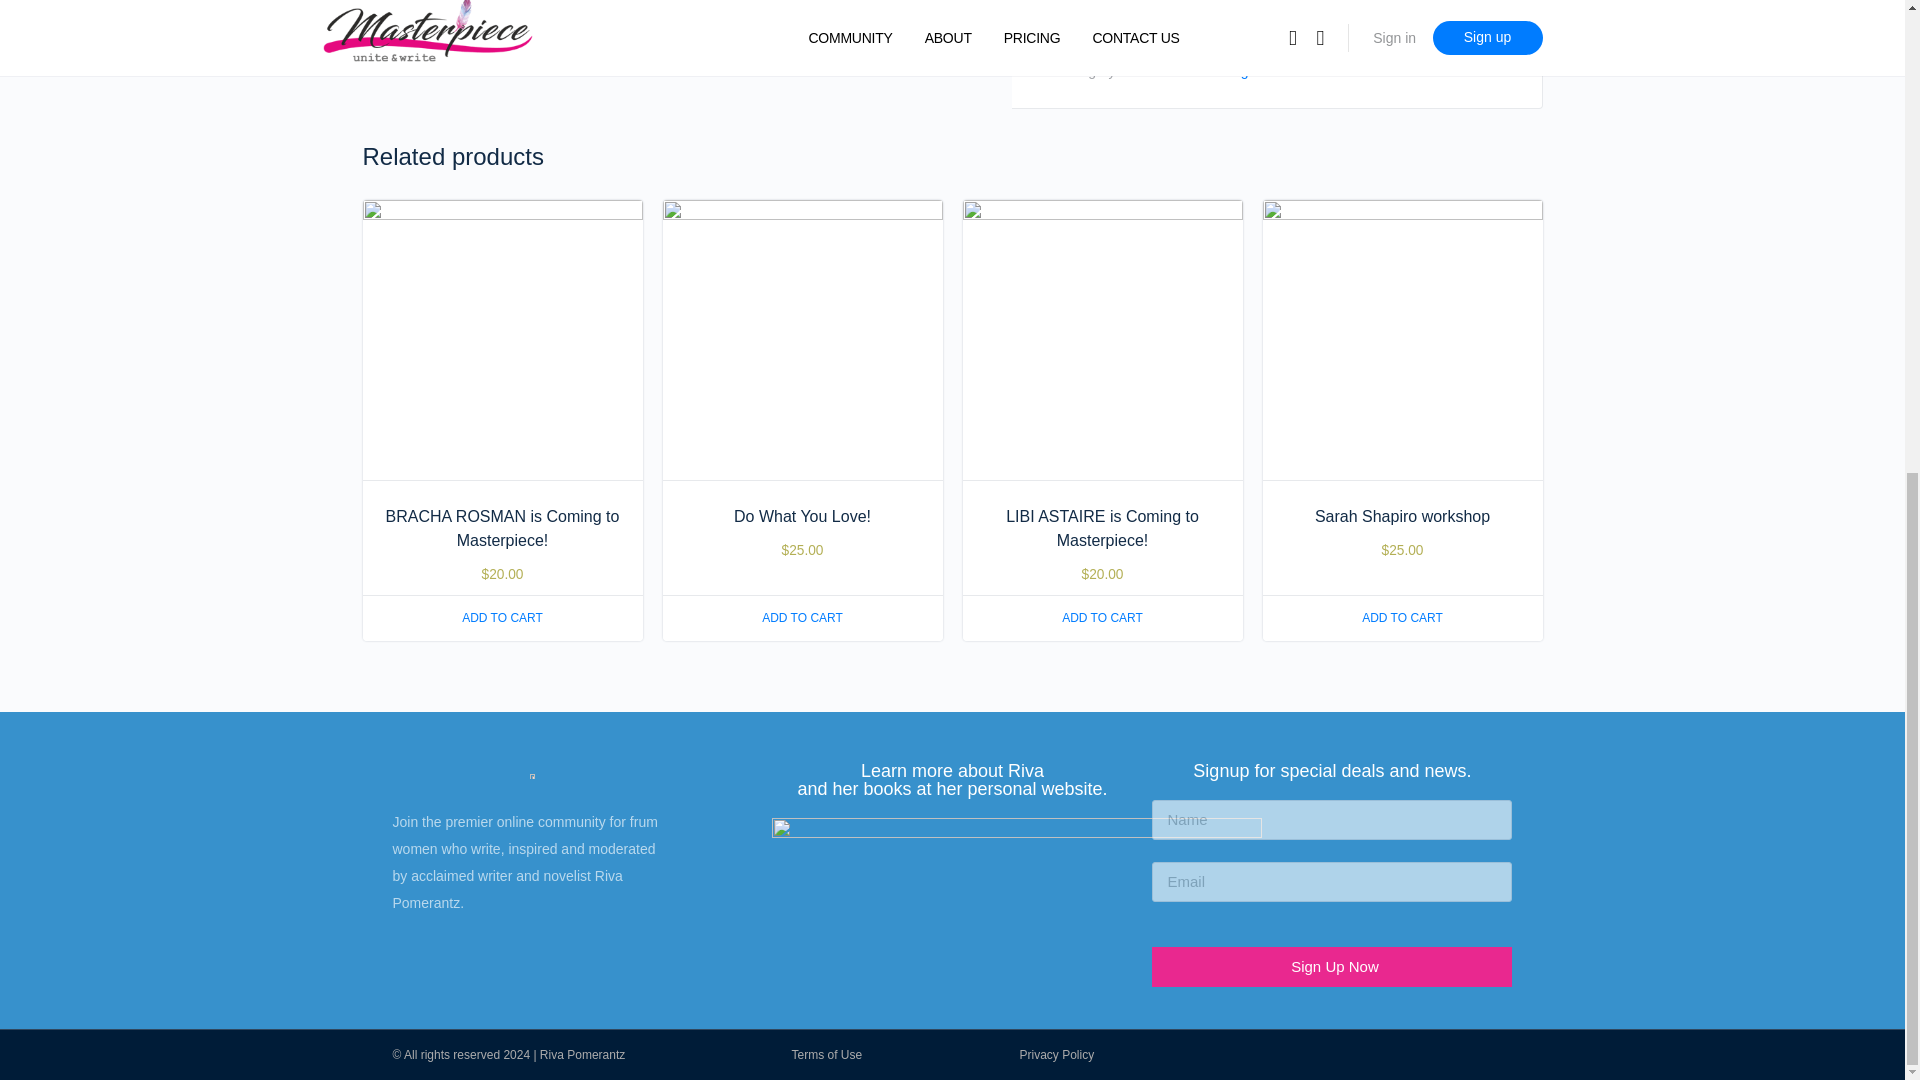 This screenshot has height=1080, width=1920. What do you see at coordinates (502, 618) in the screenshot?
I see `ADD TO CART` at bounding box center [502, 618].